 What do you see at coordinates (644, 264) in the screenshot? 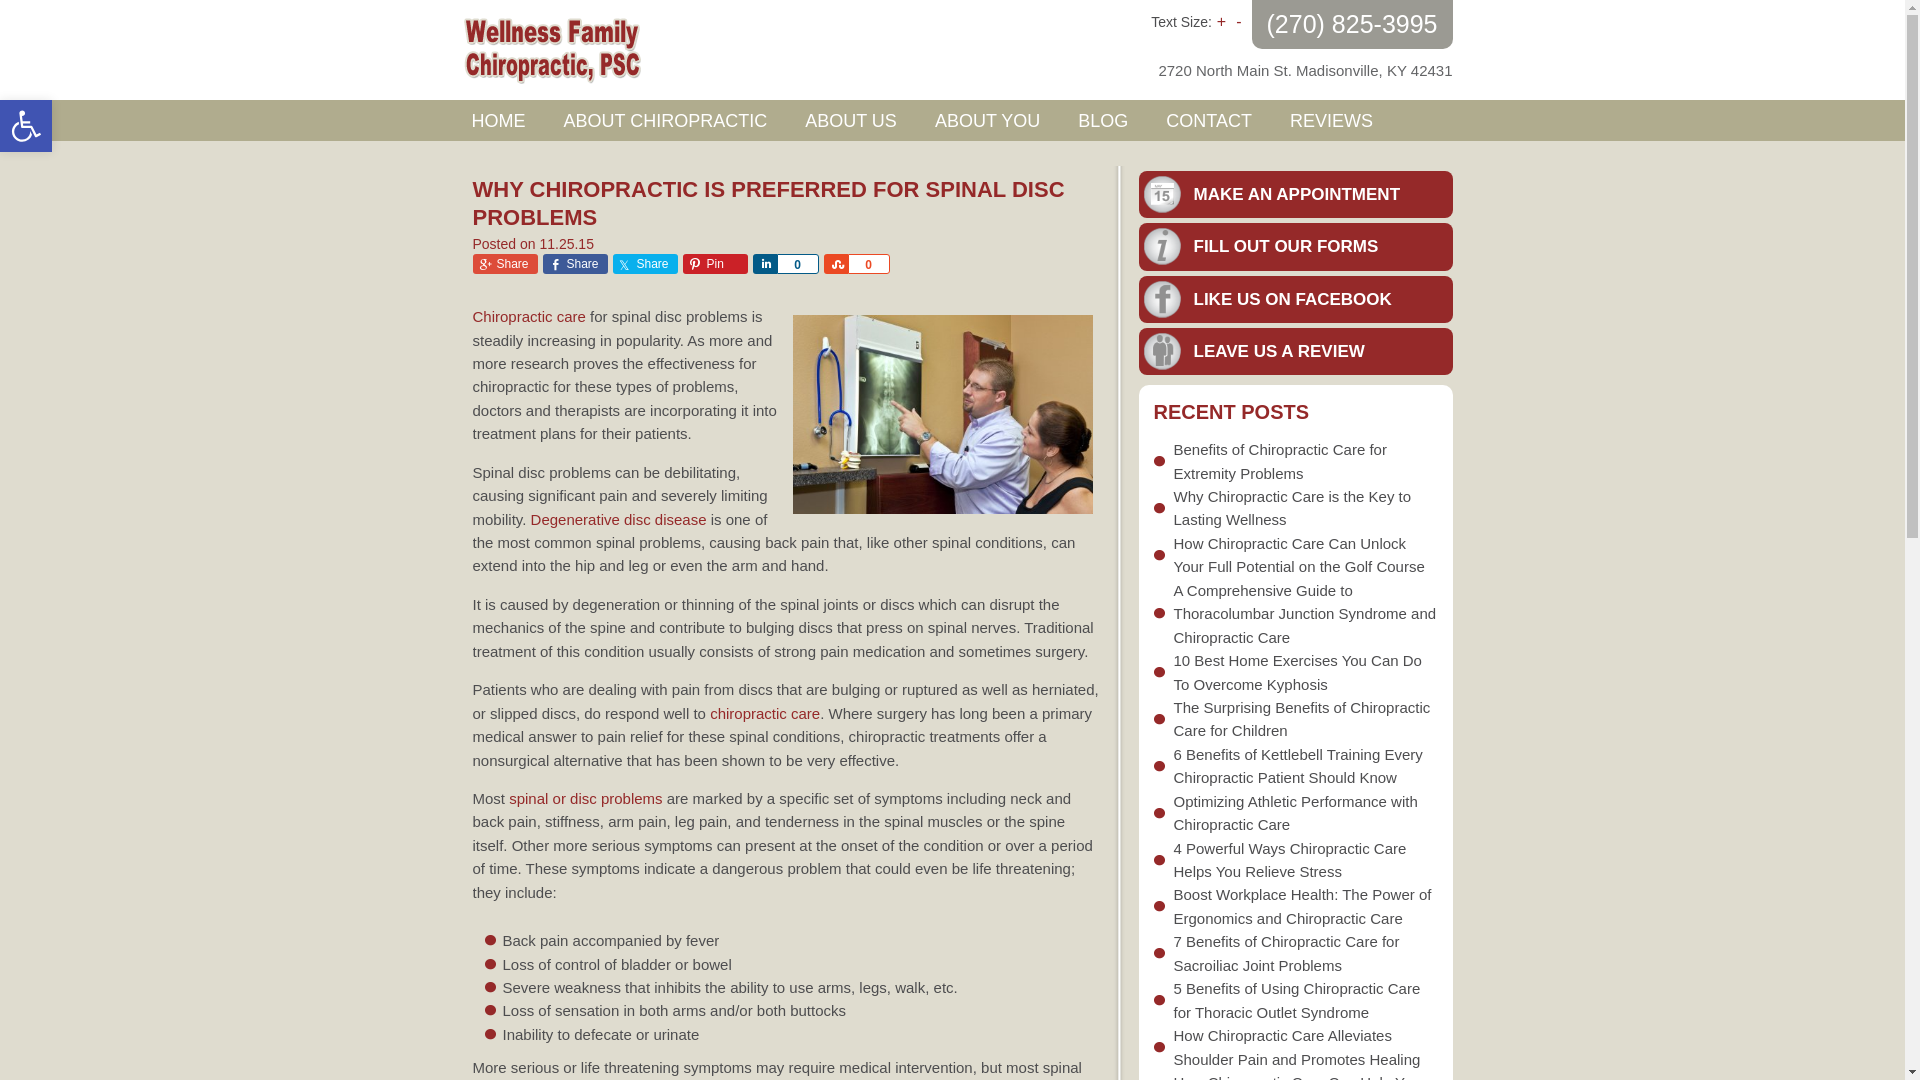
I see `Increase Text` at bounding box center [644, 264].